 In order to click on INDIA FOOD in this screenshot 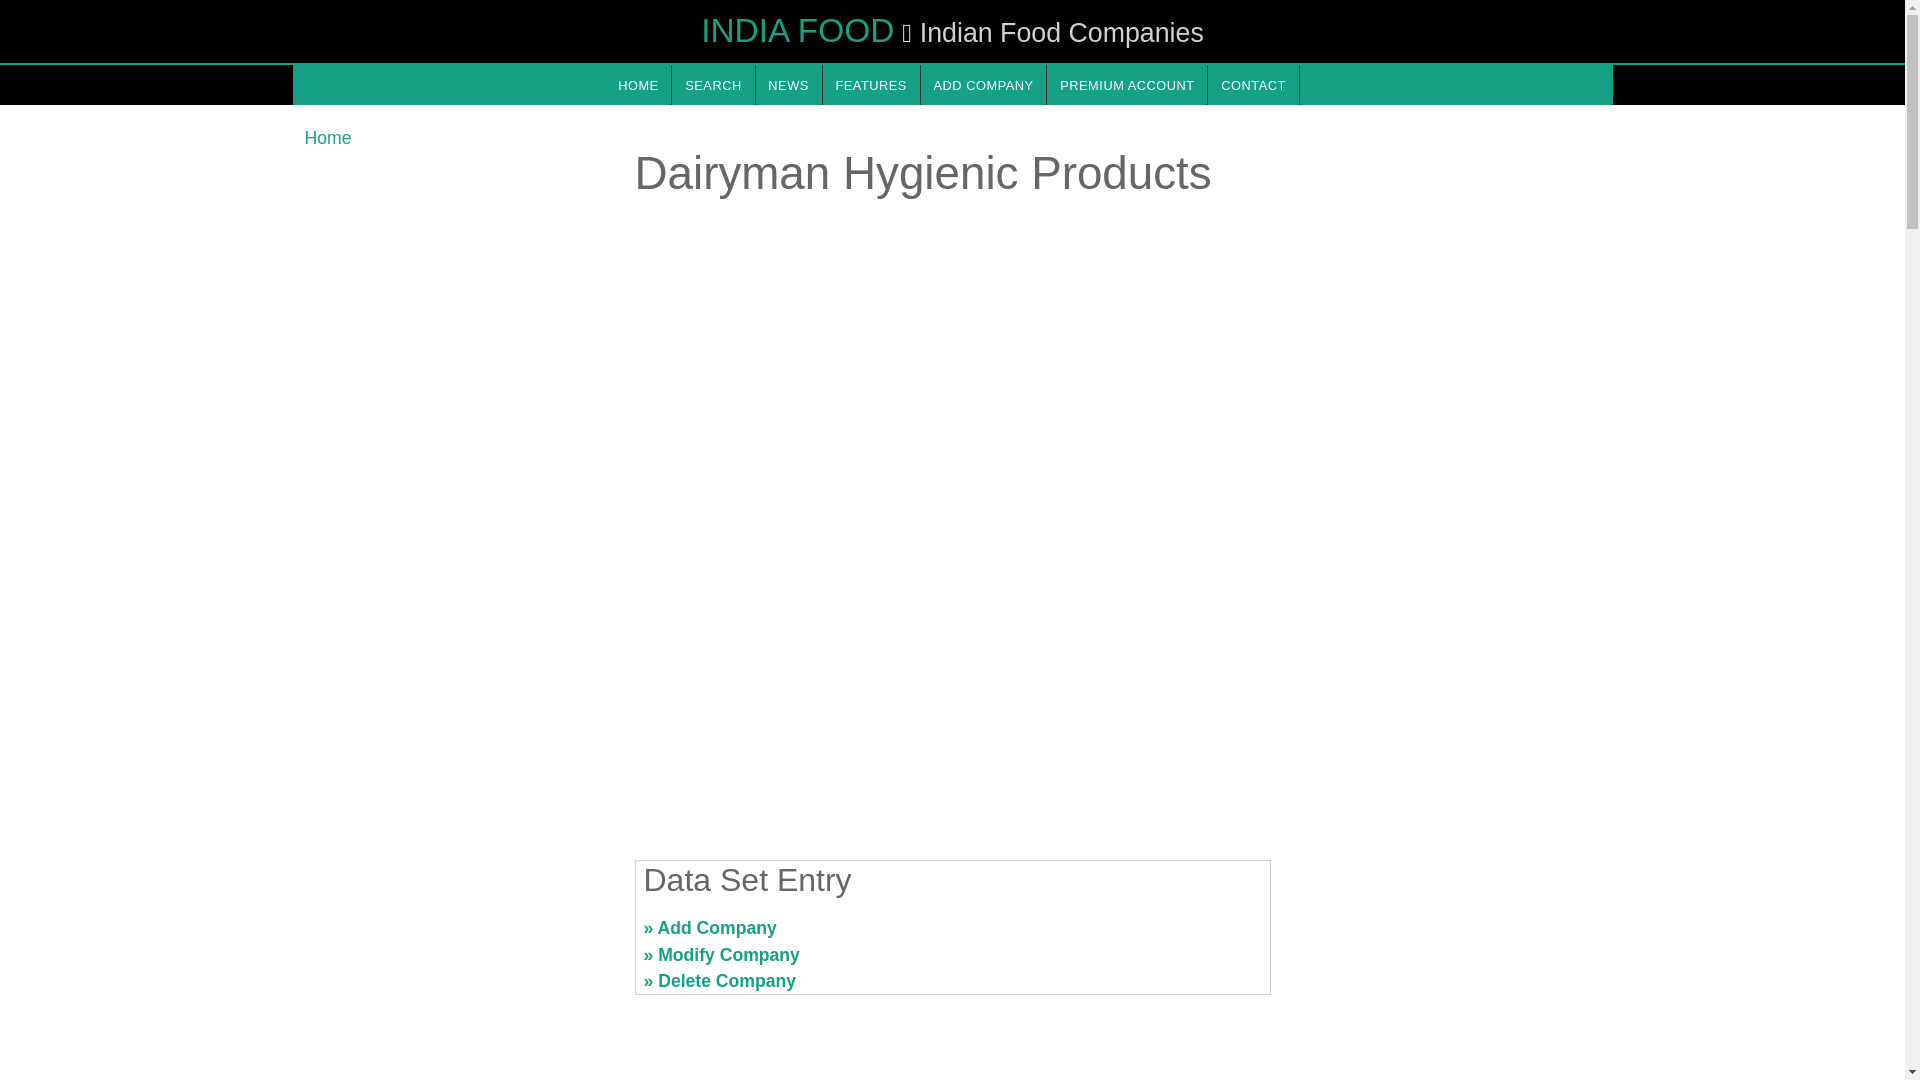, I will do `click(797, 30)`.